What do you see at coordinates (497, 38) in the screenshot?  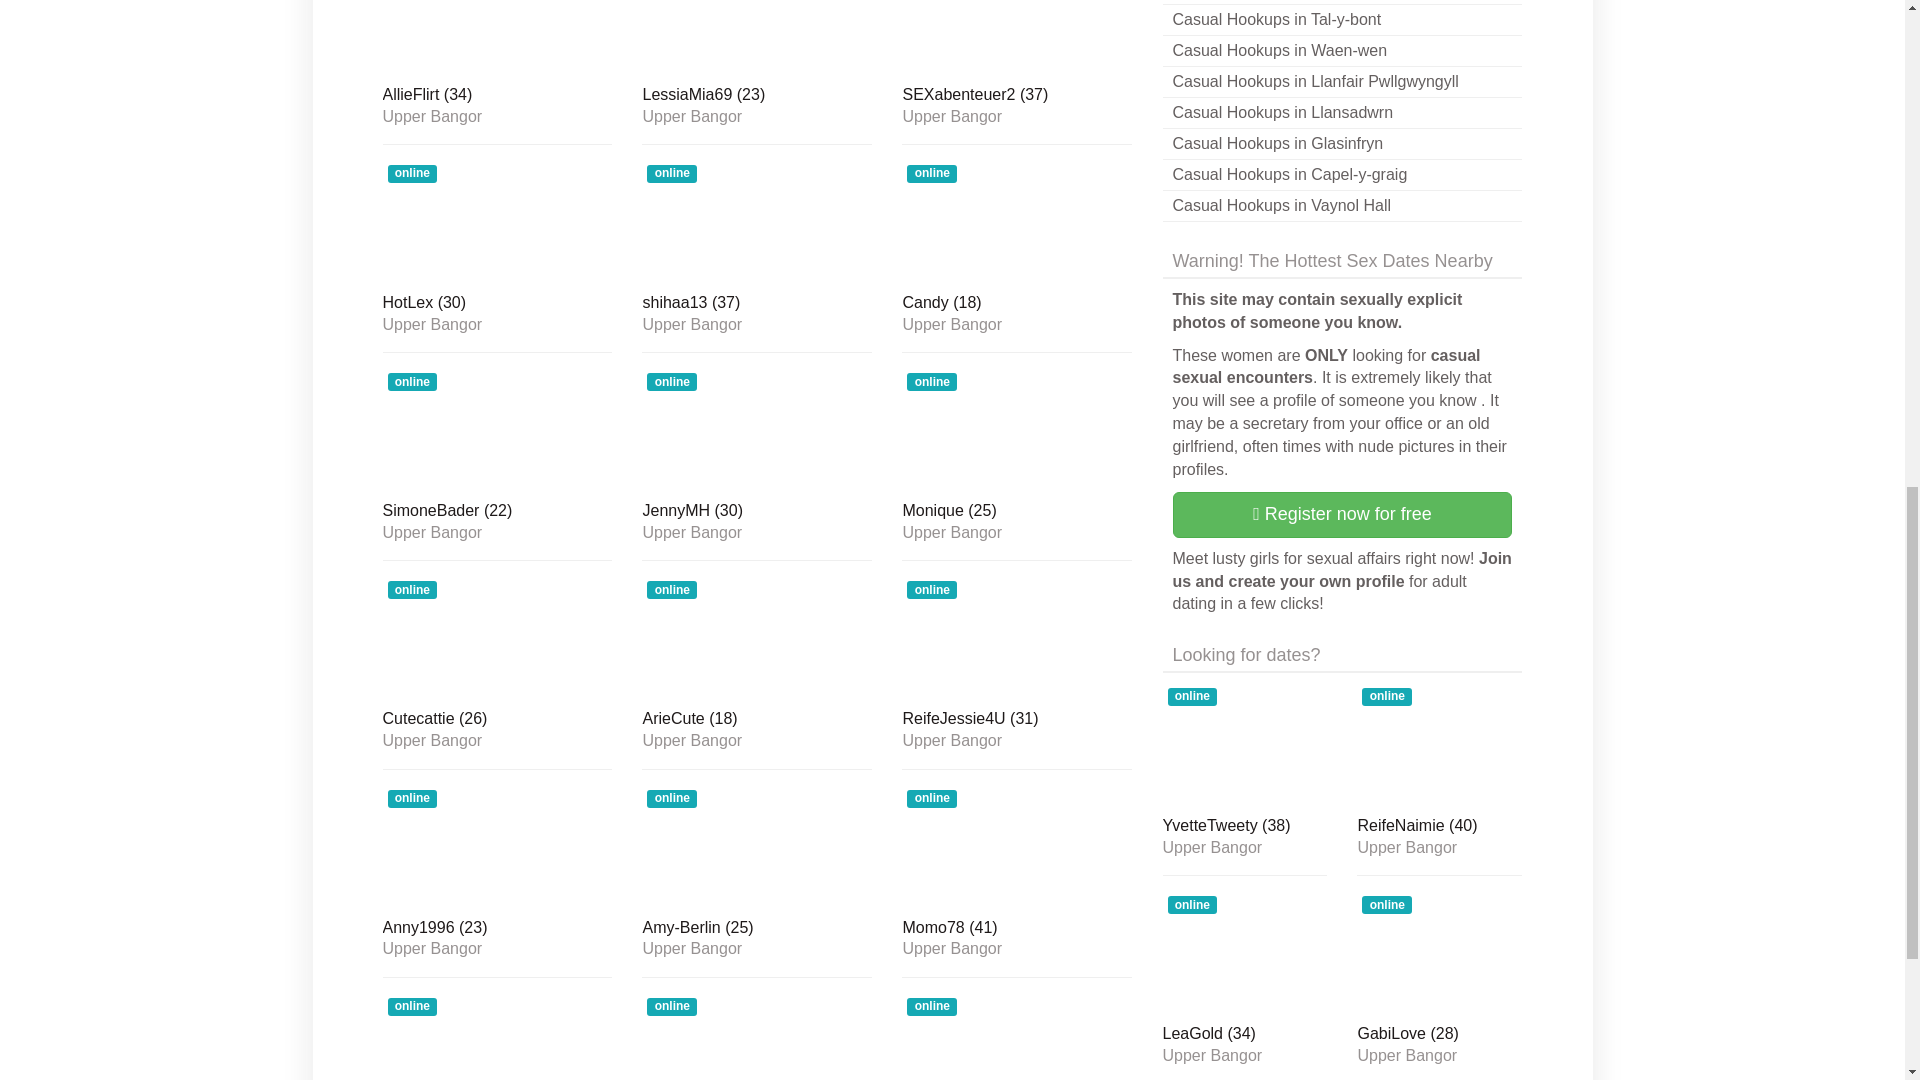 I see `online` at bounding box center [497, 38].